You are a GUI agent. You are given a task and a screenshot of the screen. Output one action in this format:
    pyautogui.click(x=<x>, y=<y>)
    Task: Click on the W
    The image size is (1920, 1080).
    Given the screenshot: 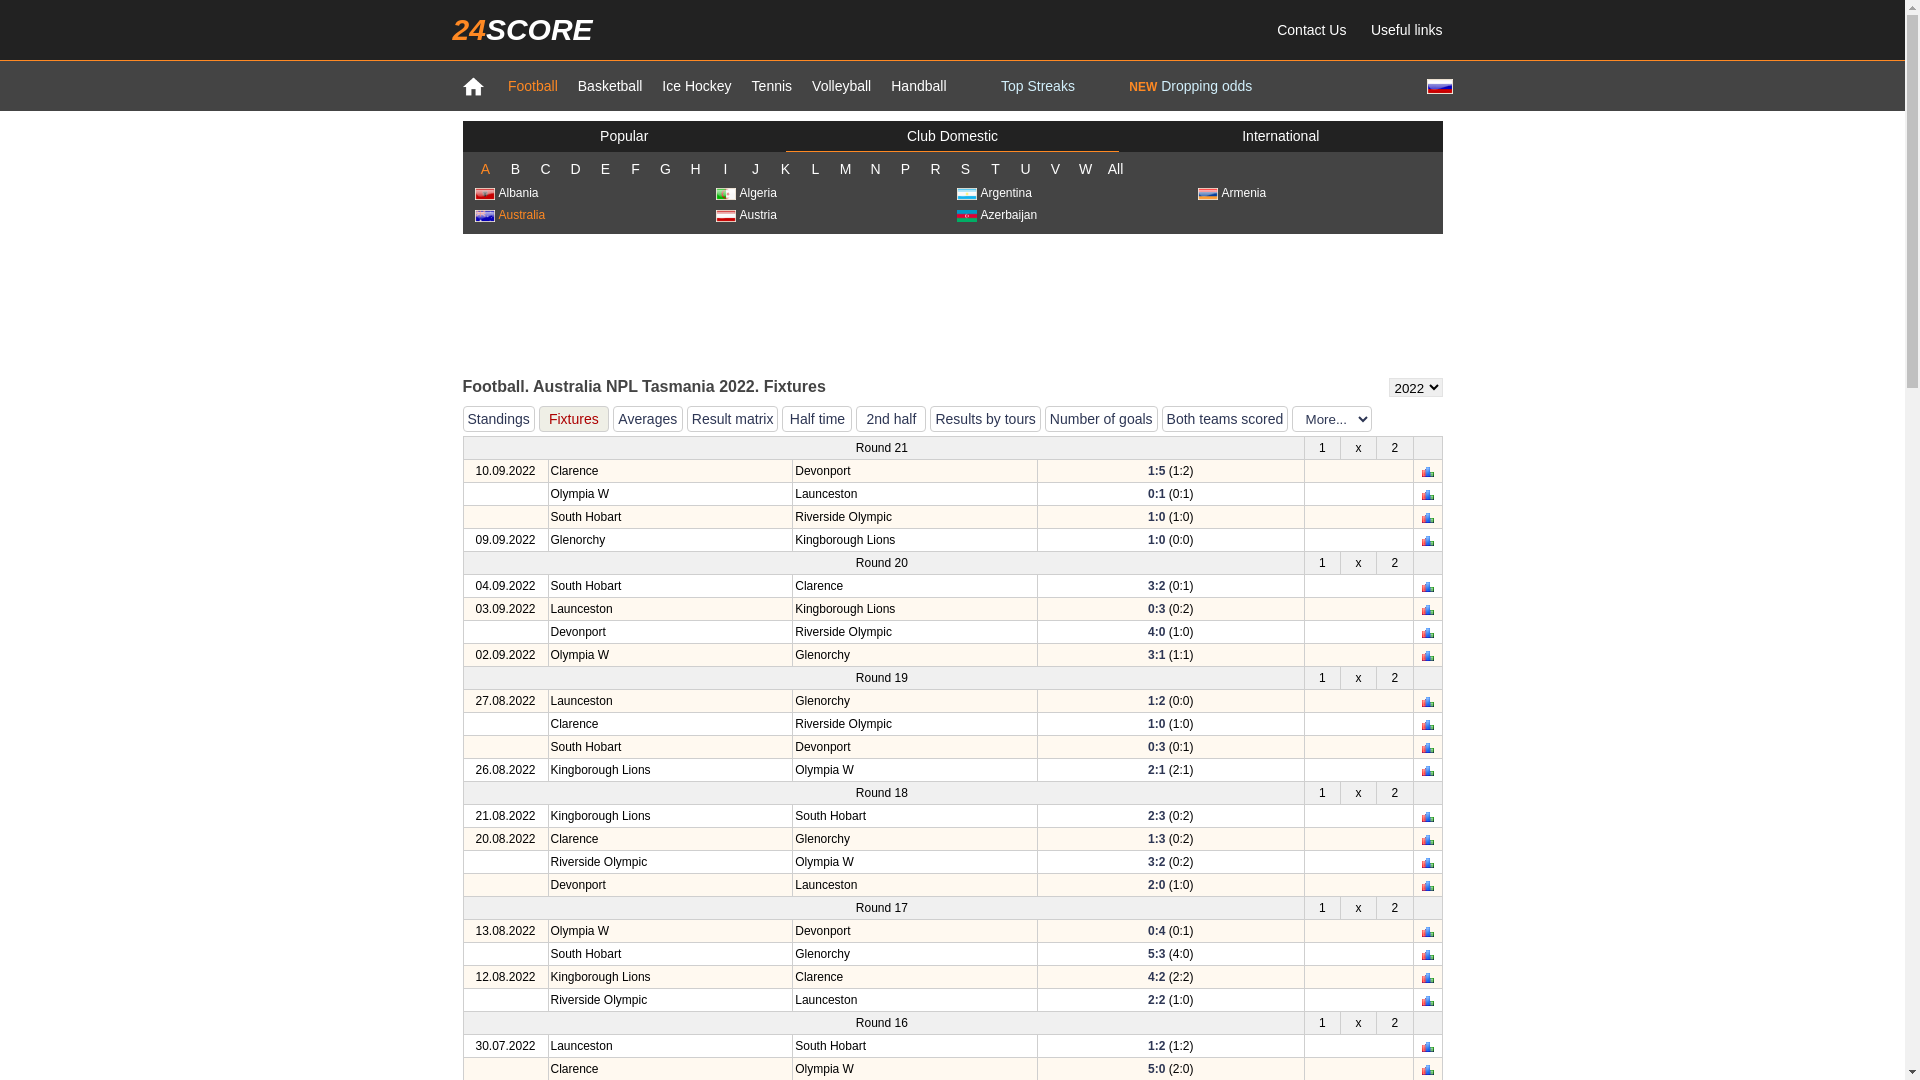 What is the action you would take?
    pyautogui.click(x=1085, y=169)
    